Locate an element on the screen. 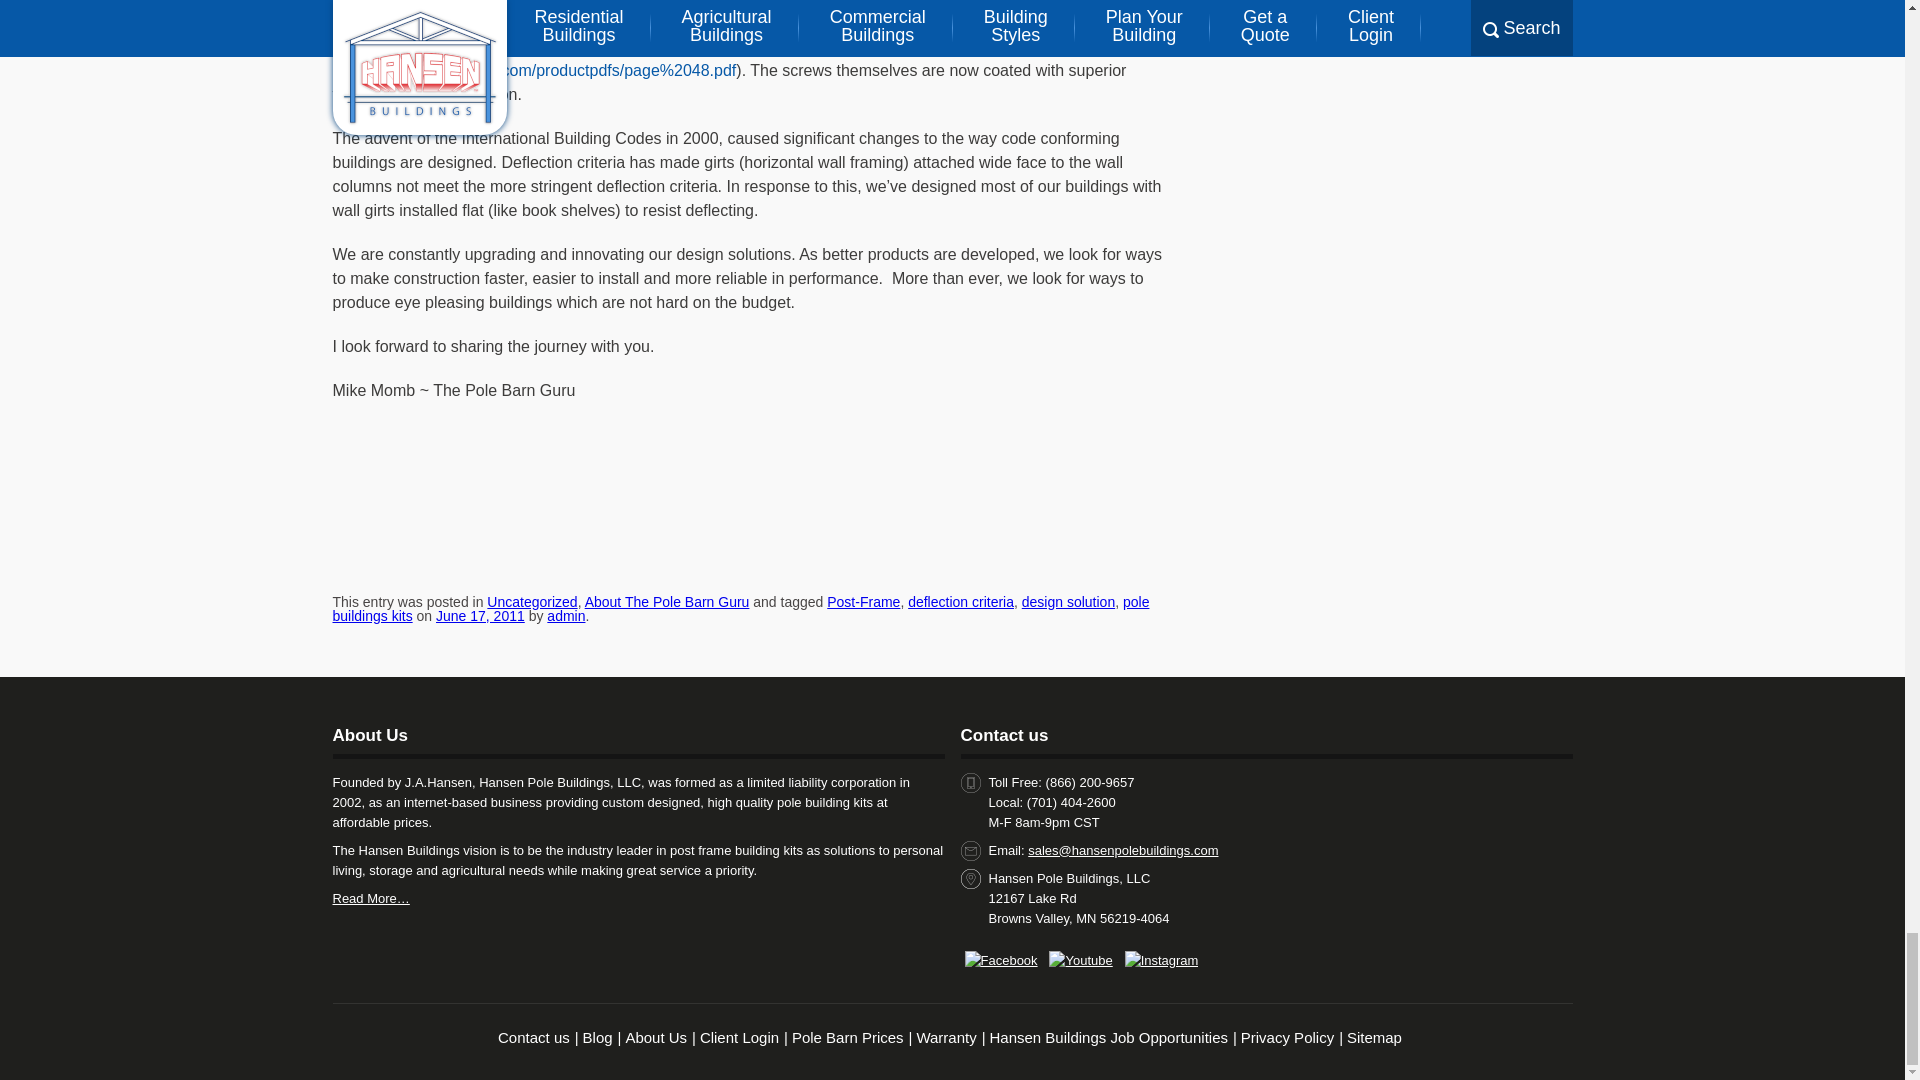  View all posts by admin is located at coordinates (566, 616).